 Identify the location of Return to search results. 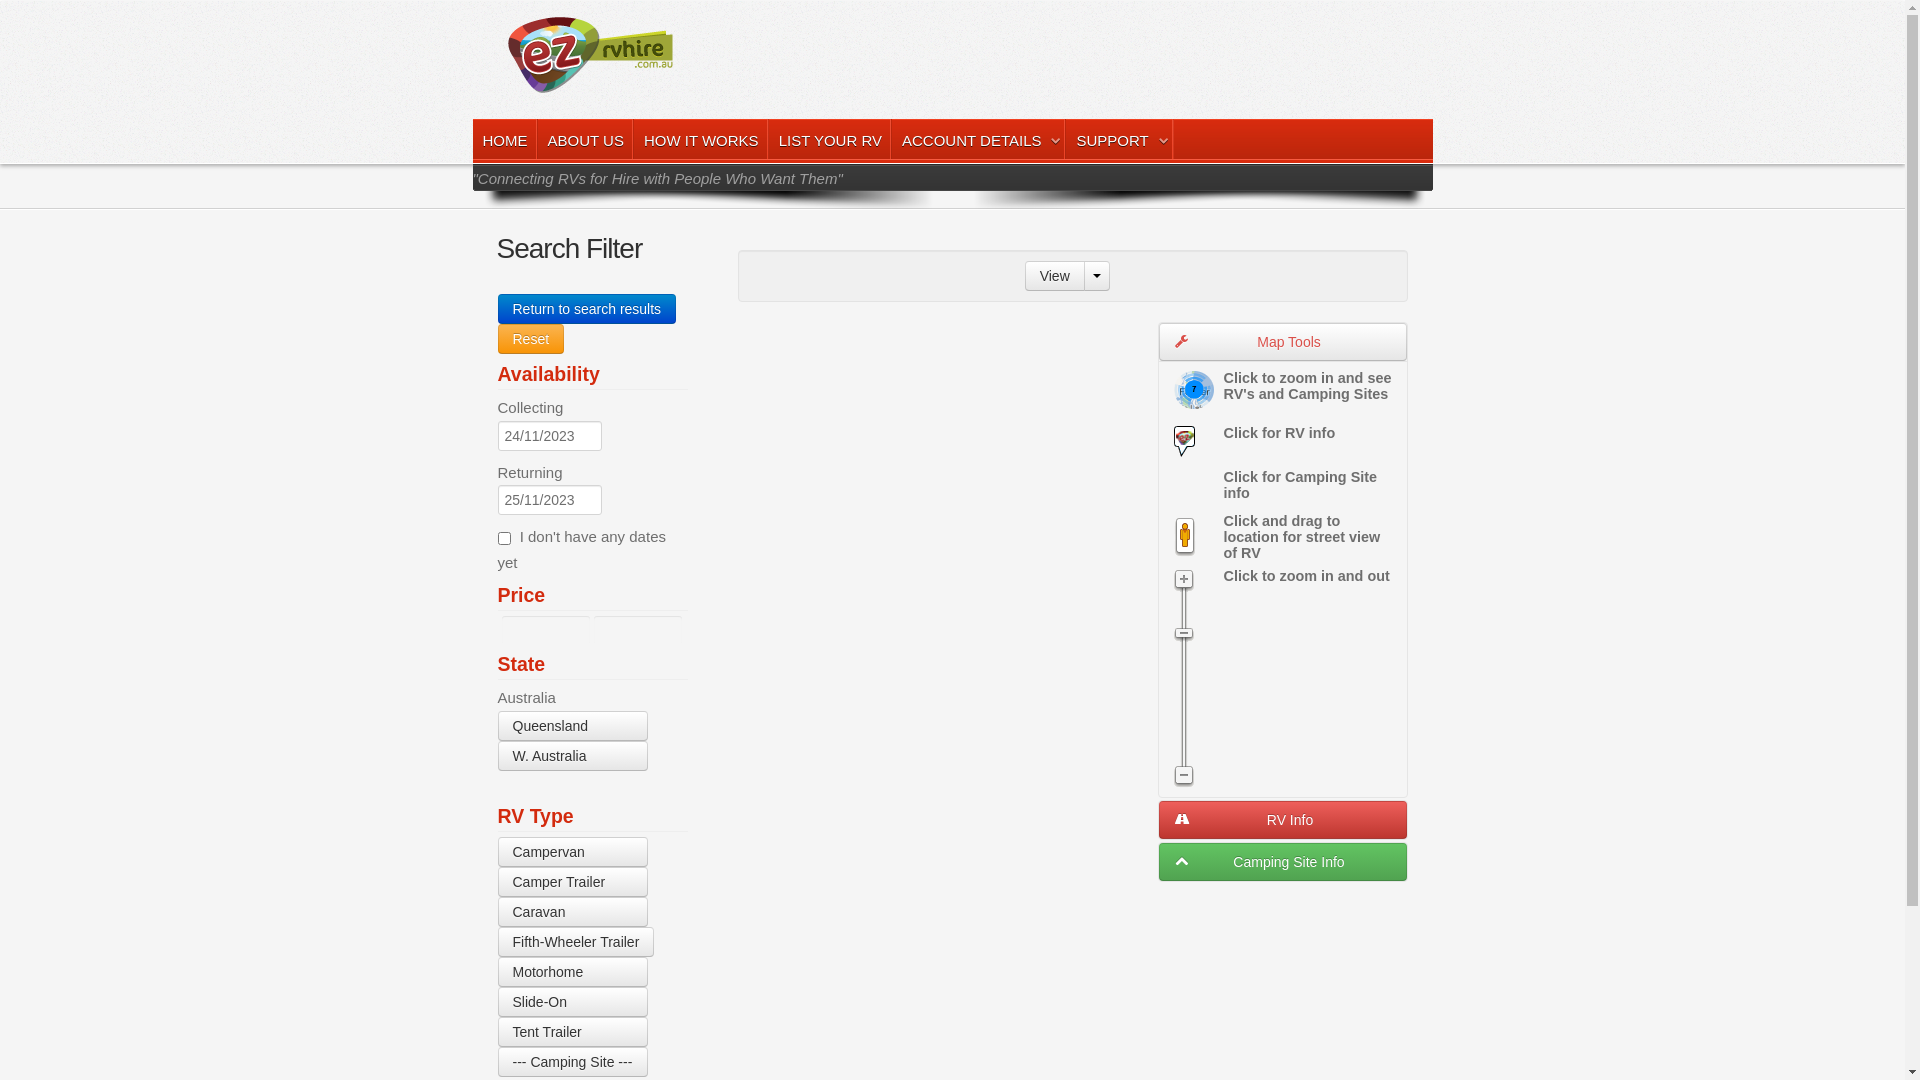
(588, 309).